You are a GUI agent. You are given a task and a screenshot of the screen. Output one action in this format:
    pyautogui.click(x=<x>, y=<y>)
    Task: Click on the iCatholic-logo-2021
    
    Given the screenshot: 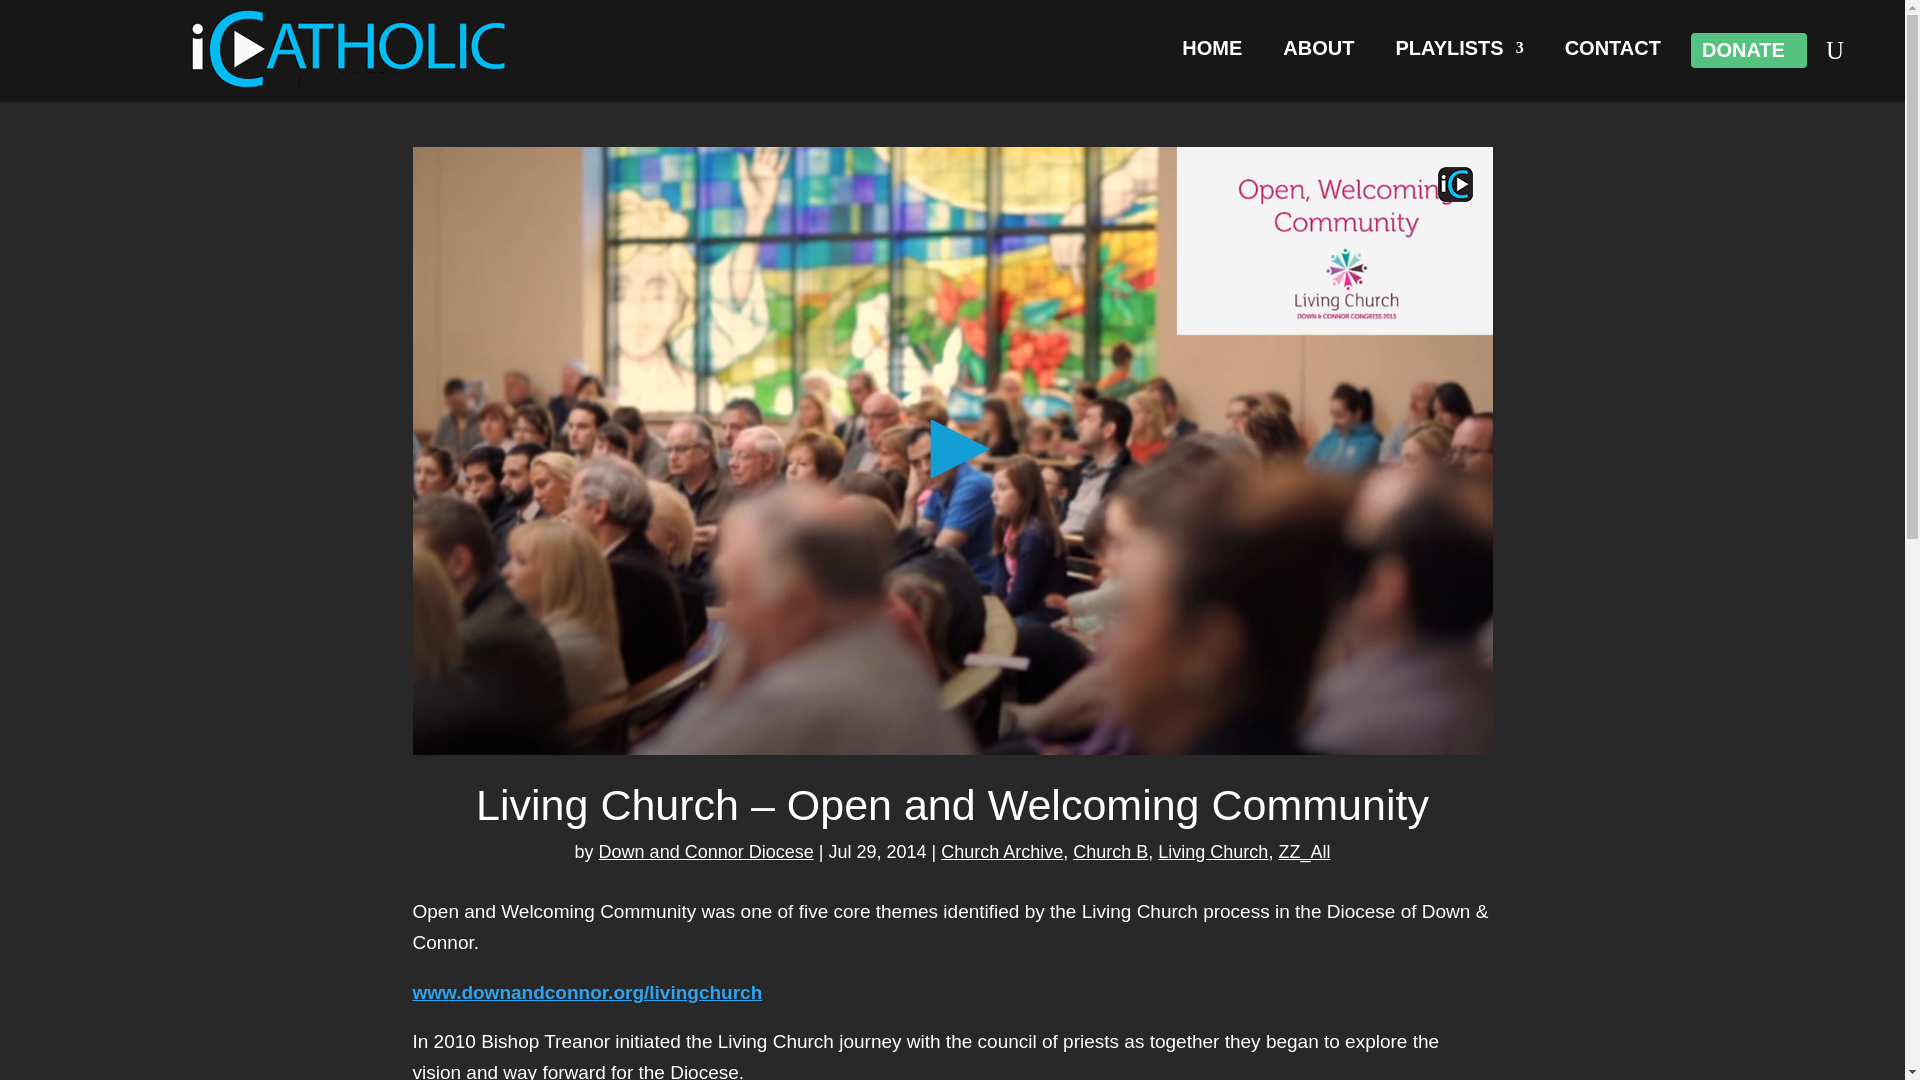 What is the action you would take?
    pyautogui.click(x=350, y=48)
    